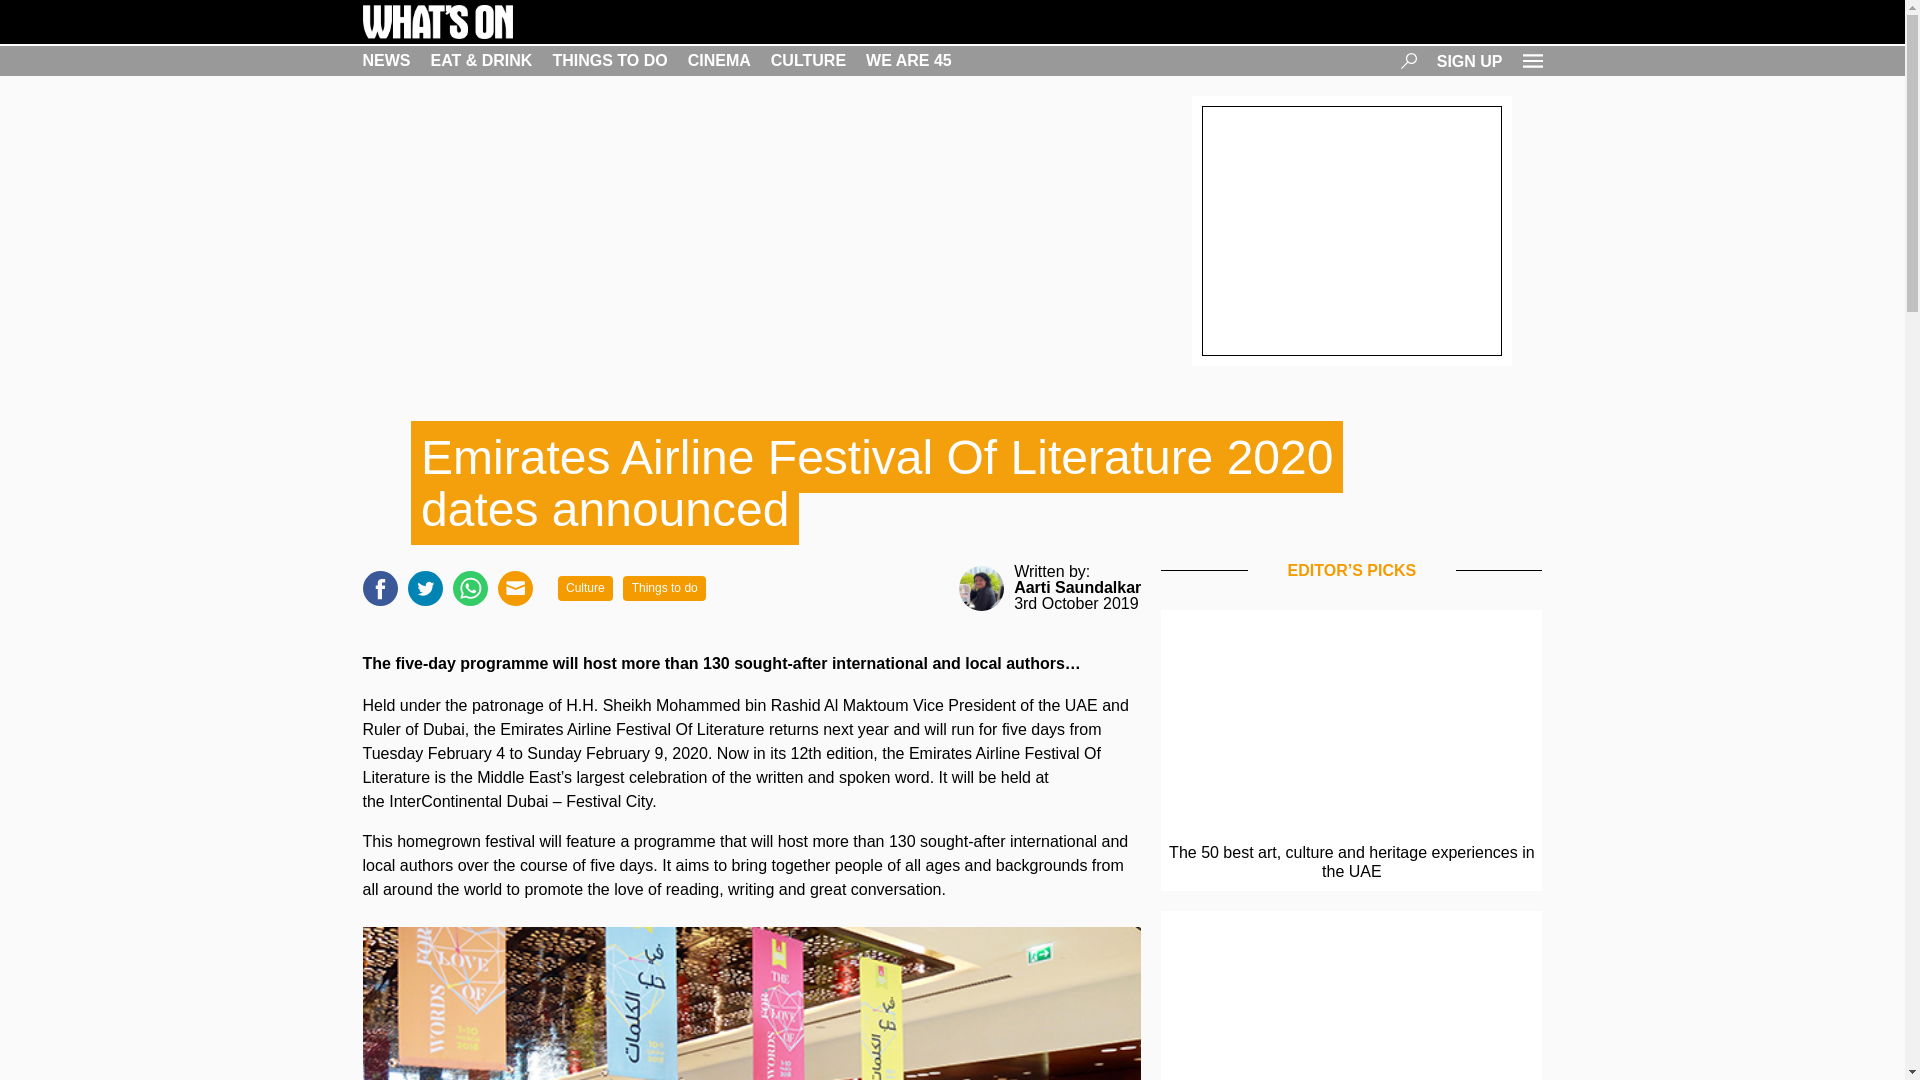  What do you see at coordinates (808, 60) in the screenshot?
I see `CULTURE` at bounding box center [808, 60].